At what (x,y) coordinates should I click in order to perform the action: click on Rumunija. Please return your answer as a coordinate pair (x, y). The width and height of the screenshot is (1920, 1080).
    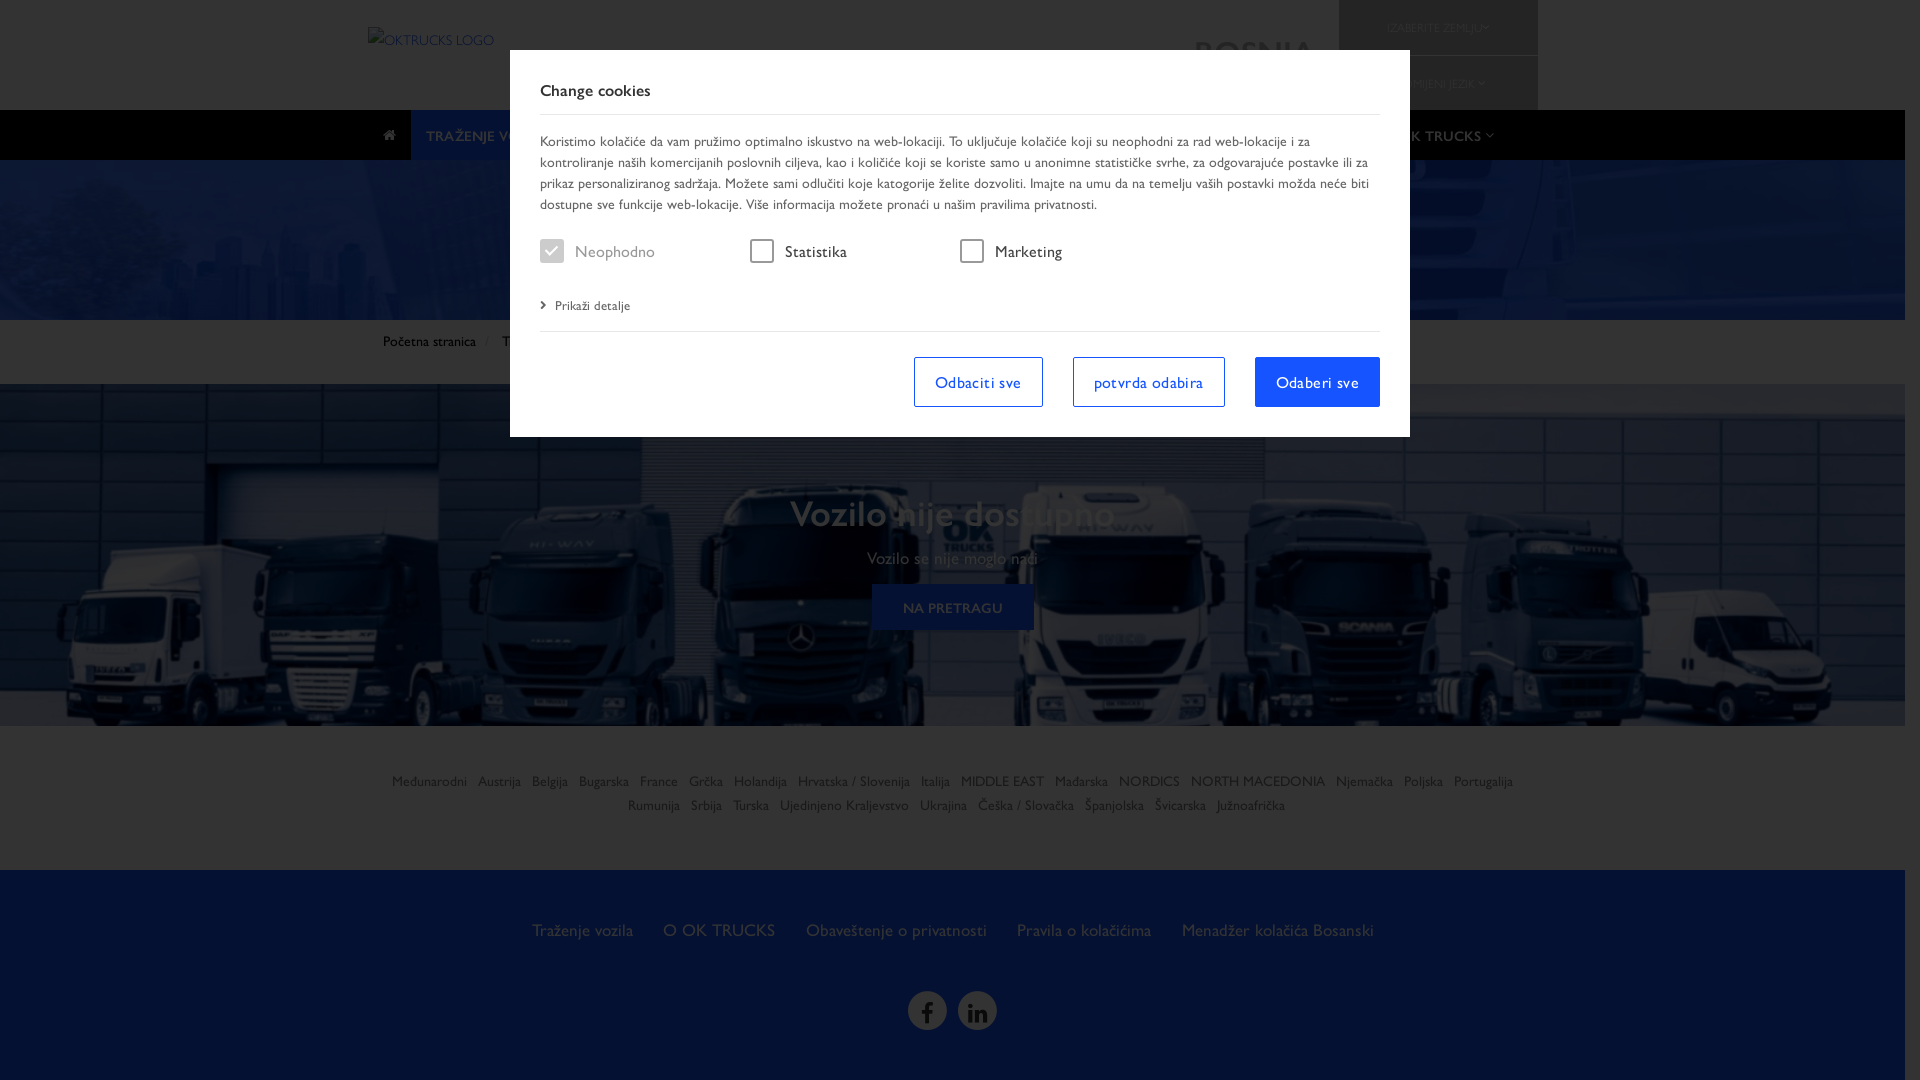
    Looking at the image, I should click on (654, 804).